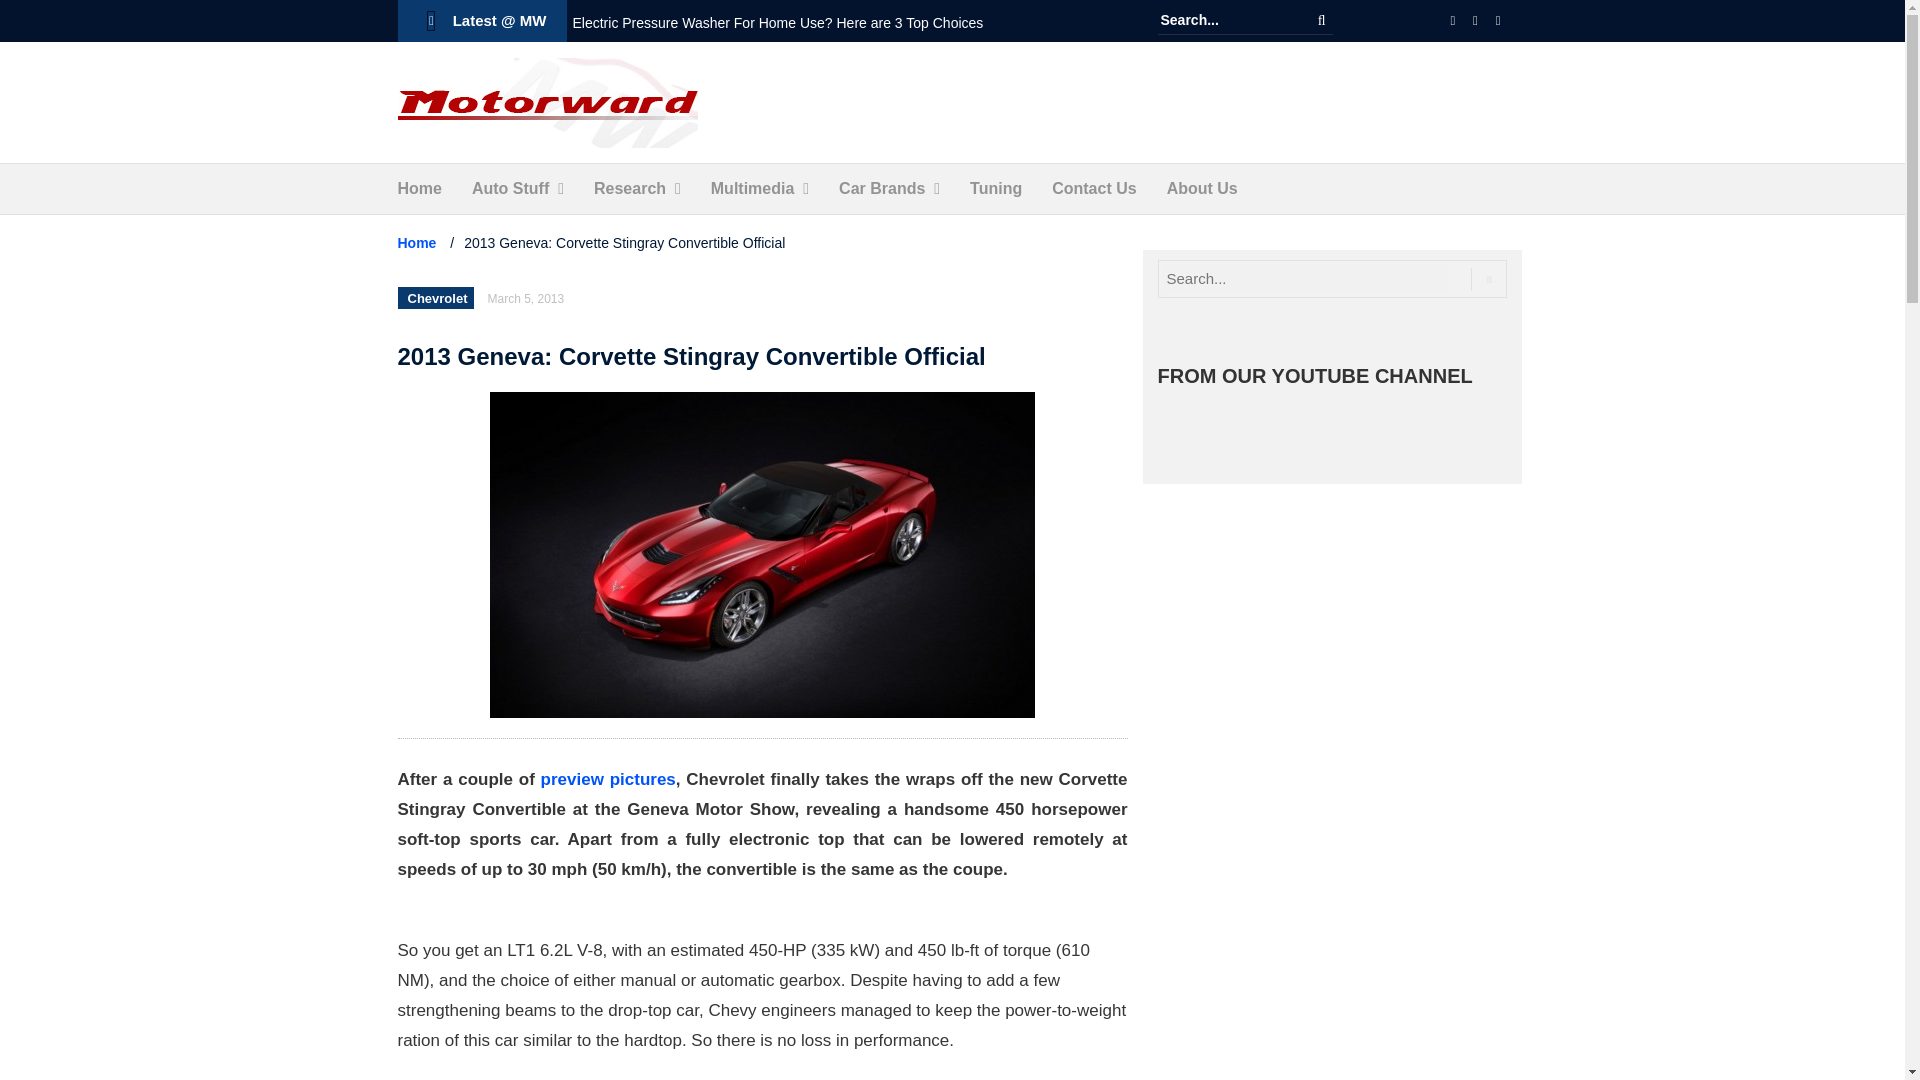  What do you see at coordinates (1322, 20) in the screenshot?
I see `Search  ` at bounding box center [1322, 20].